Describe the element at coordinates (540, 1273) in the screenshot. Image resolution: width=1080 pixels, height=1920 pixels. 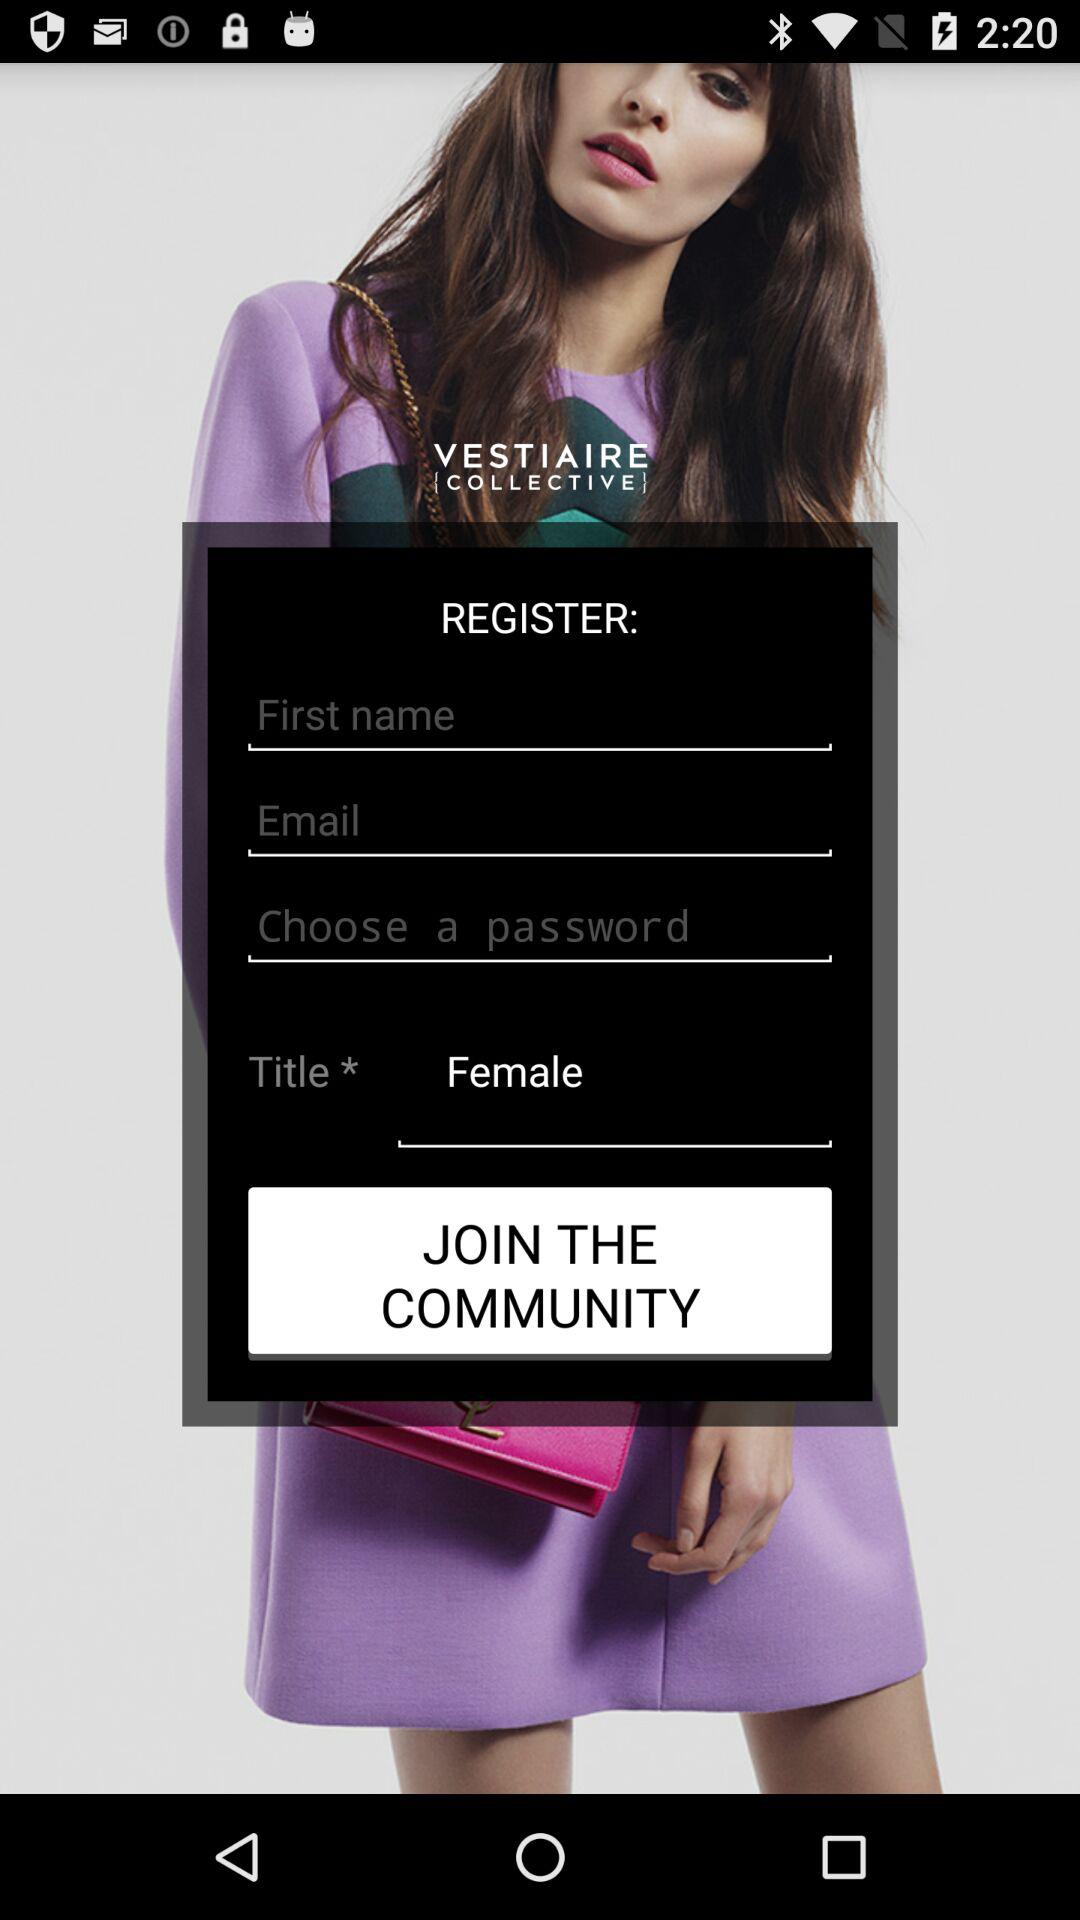
I see `jump until the join the community icon` at that location.